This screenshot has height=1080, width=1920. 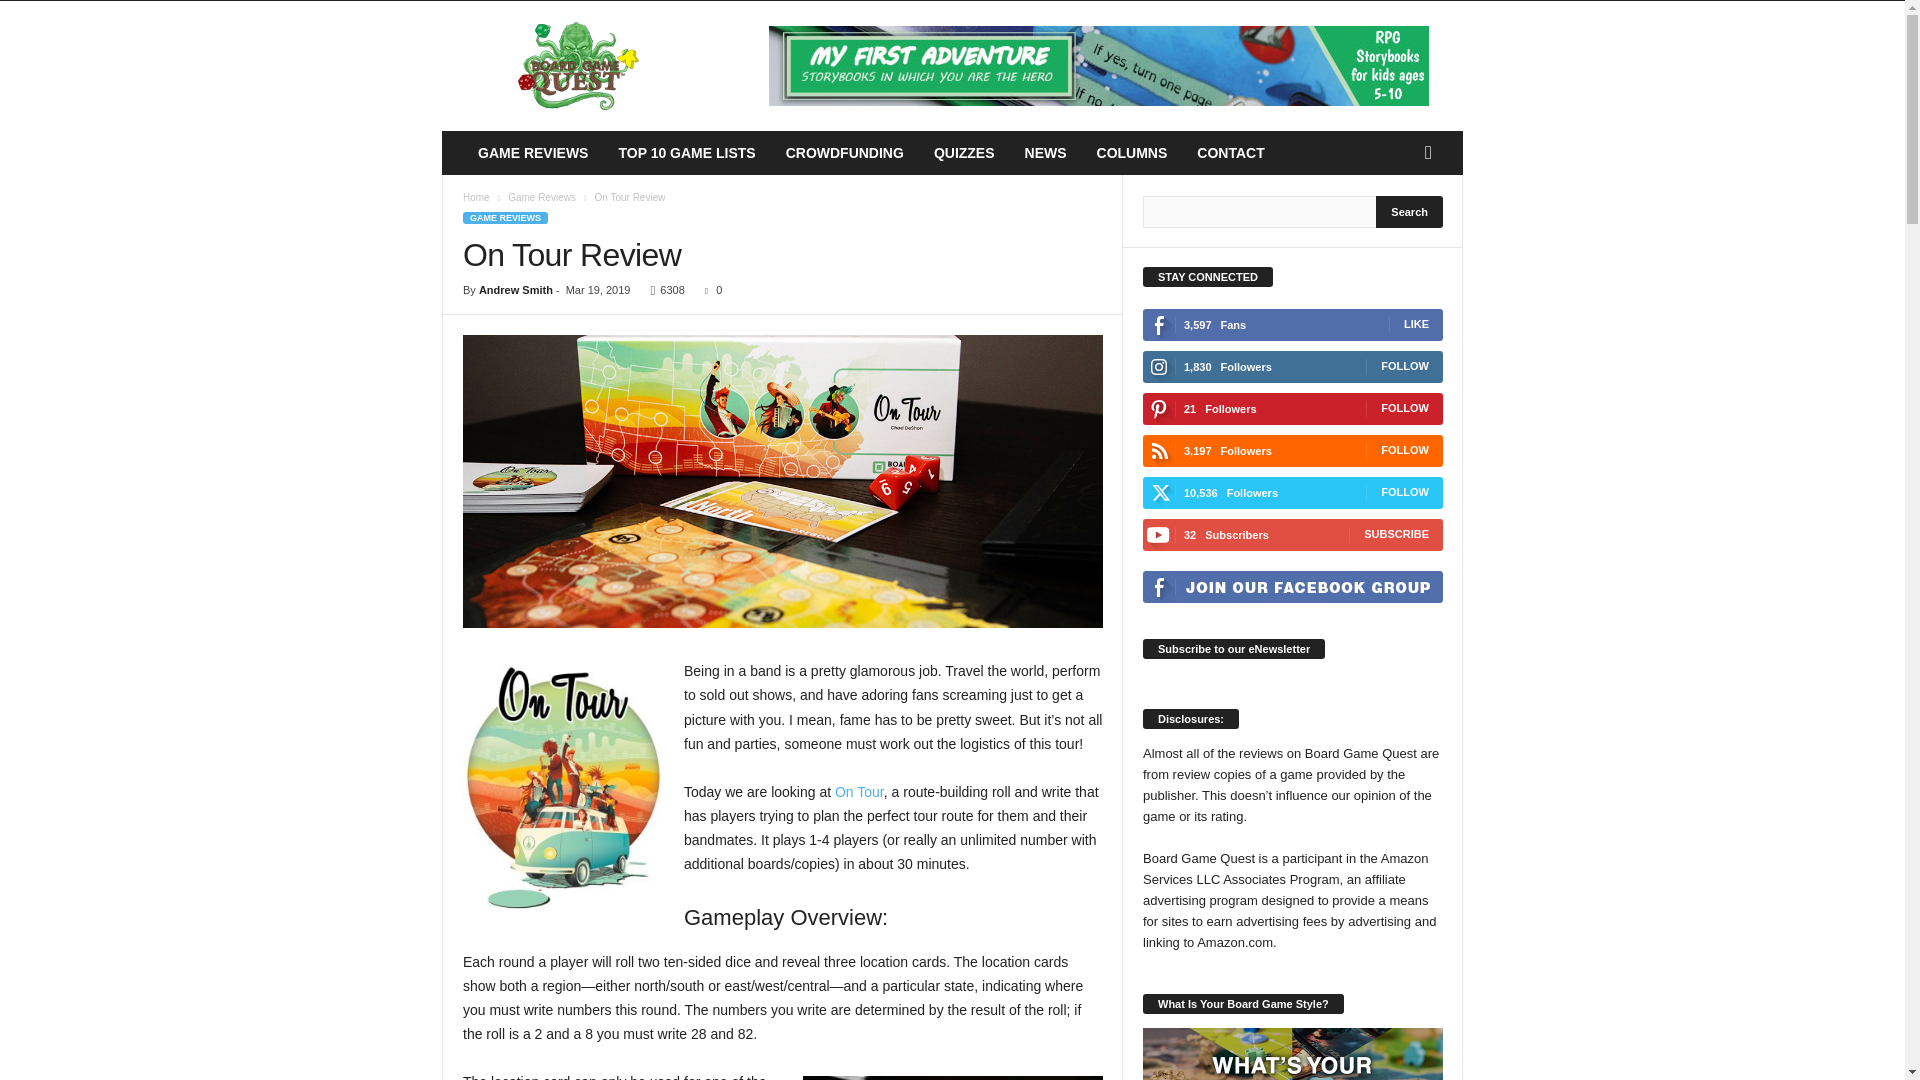 I want to click on Search, so click(x=1410, y=211).